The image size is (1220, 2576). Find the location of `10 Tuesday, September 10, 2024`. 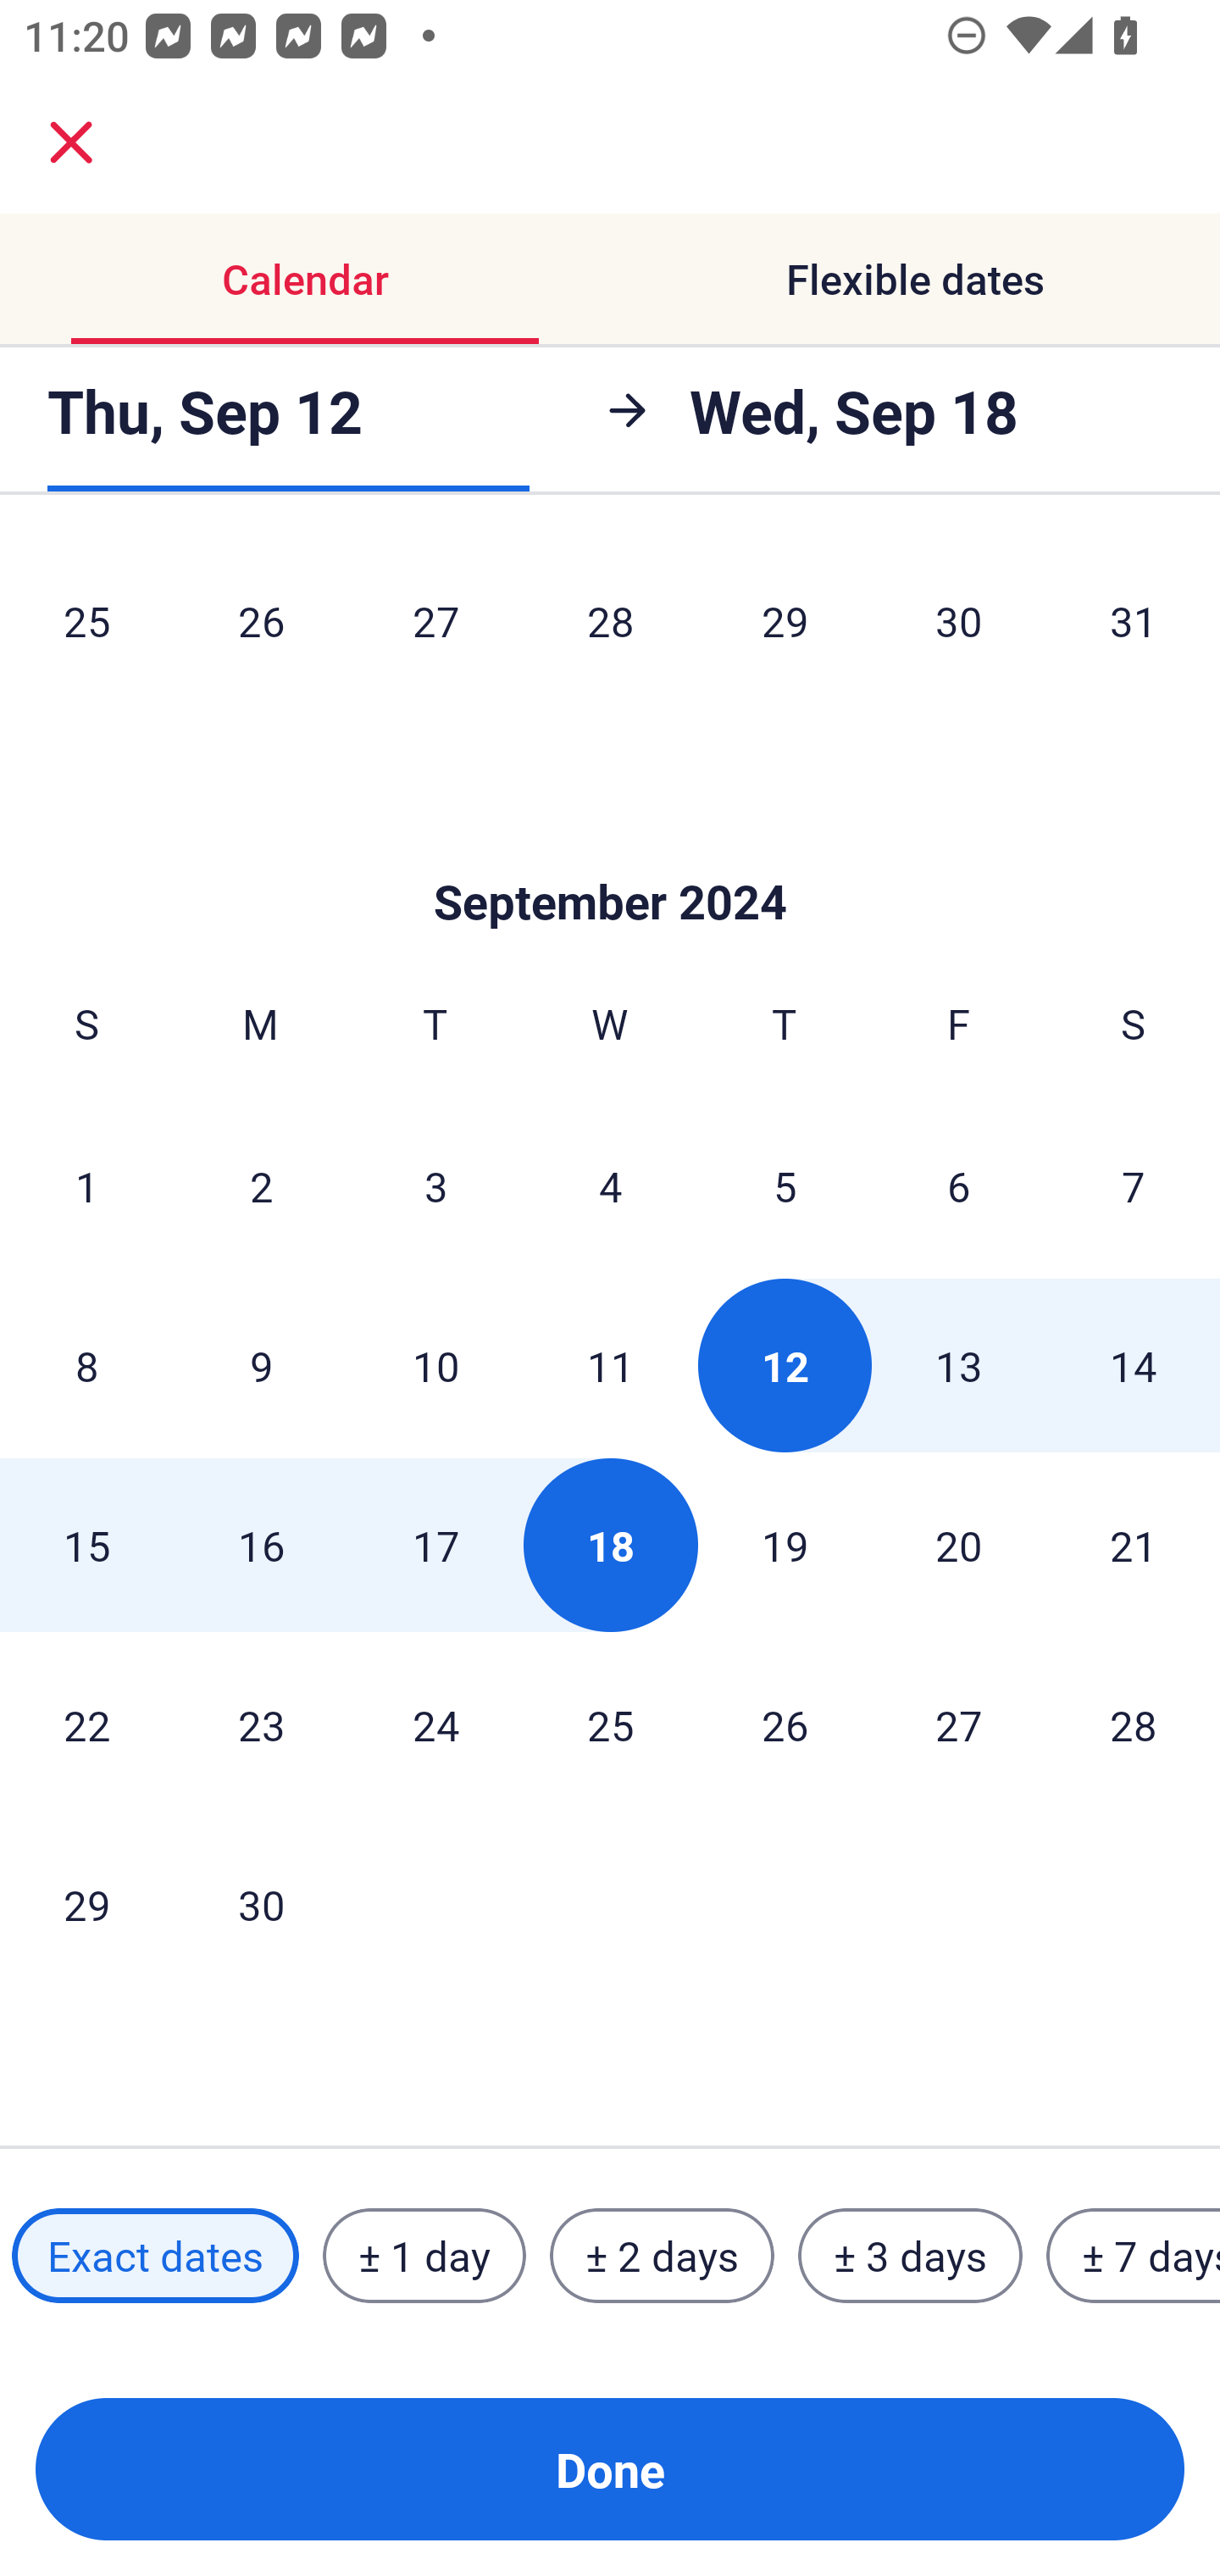

10 Tuesday, September 10, 2024 is located at coordinates (435, 1364).